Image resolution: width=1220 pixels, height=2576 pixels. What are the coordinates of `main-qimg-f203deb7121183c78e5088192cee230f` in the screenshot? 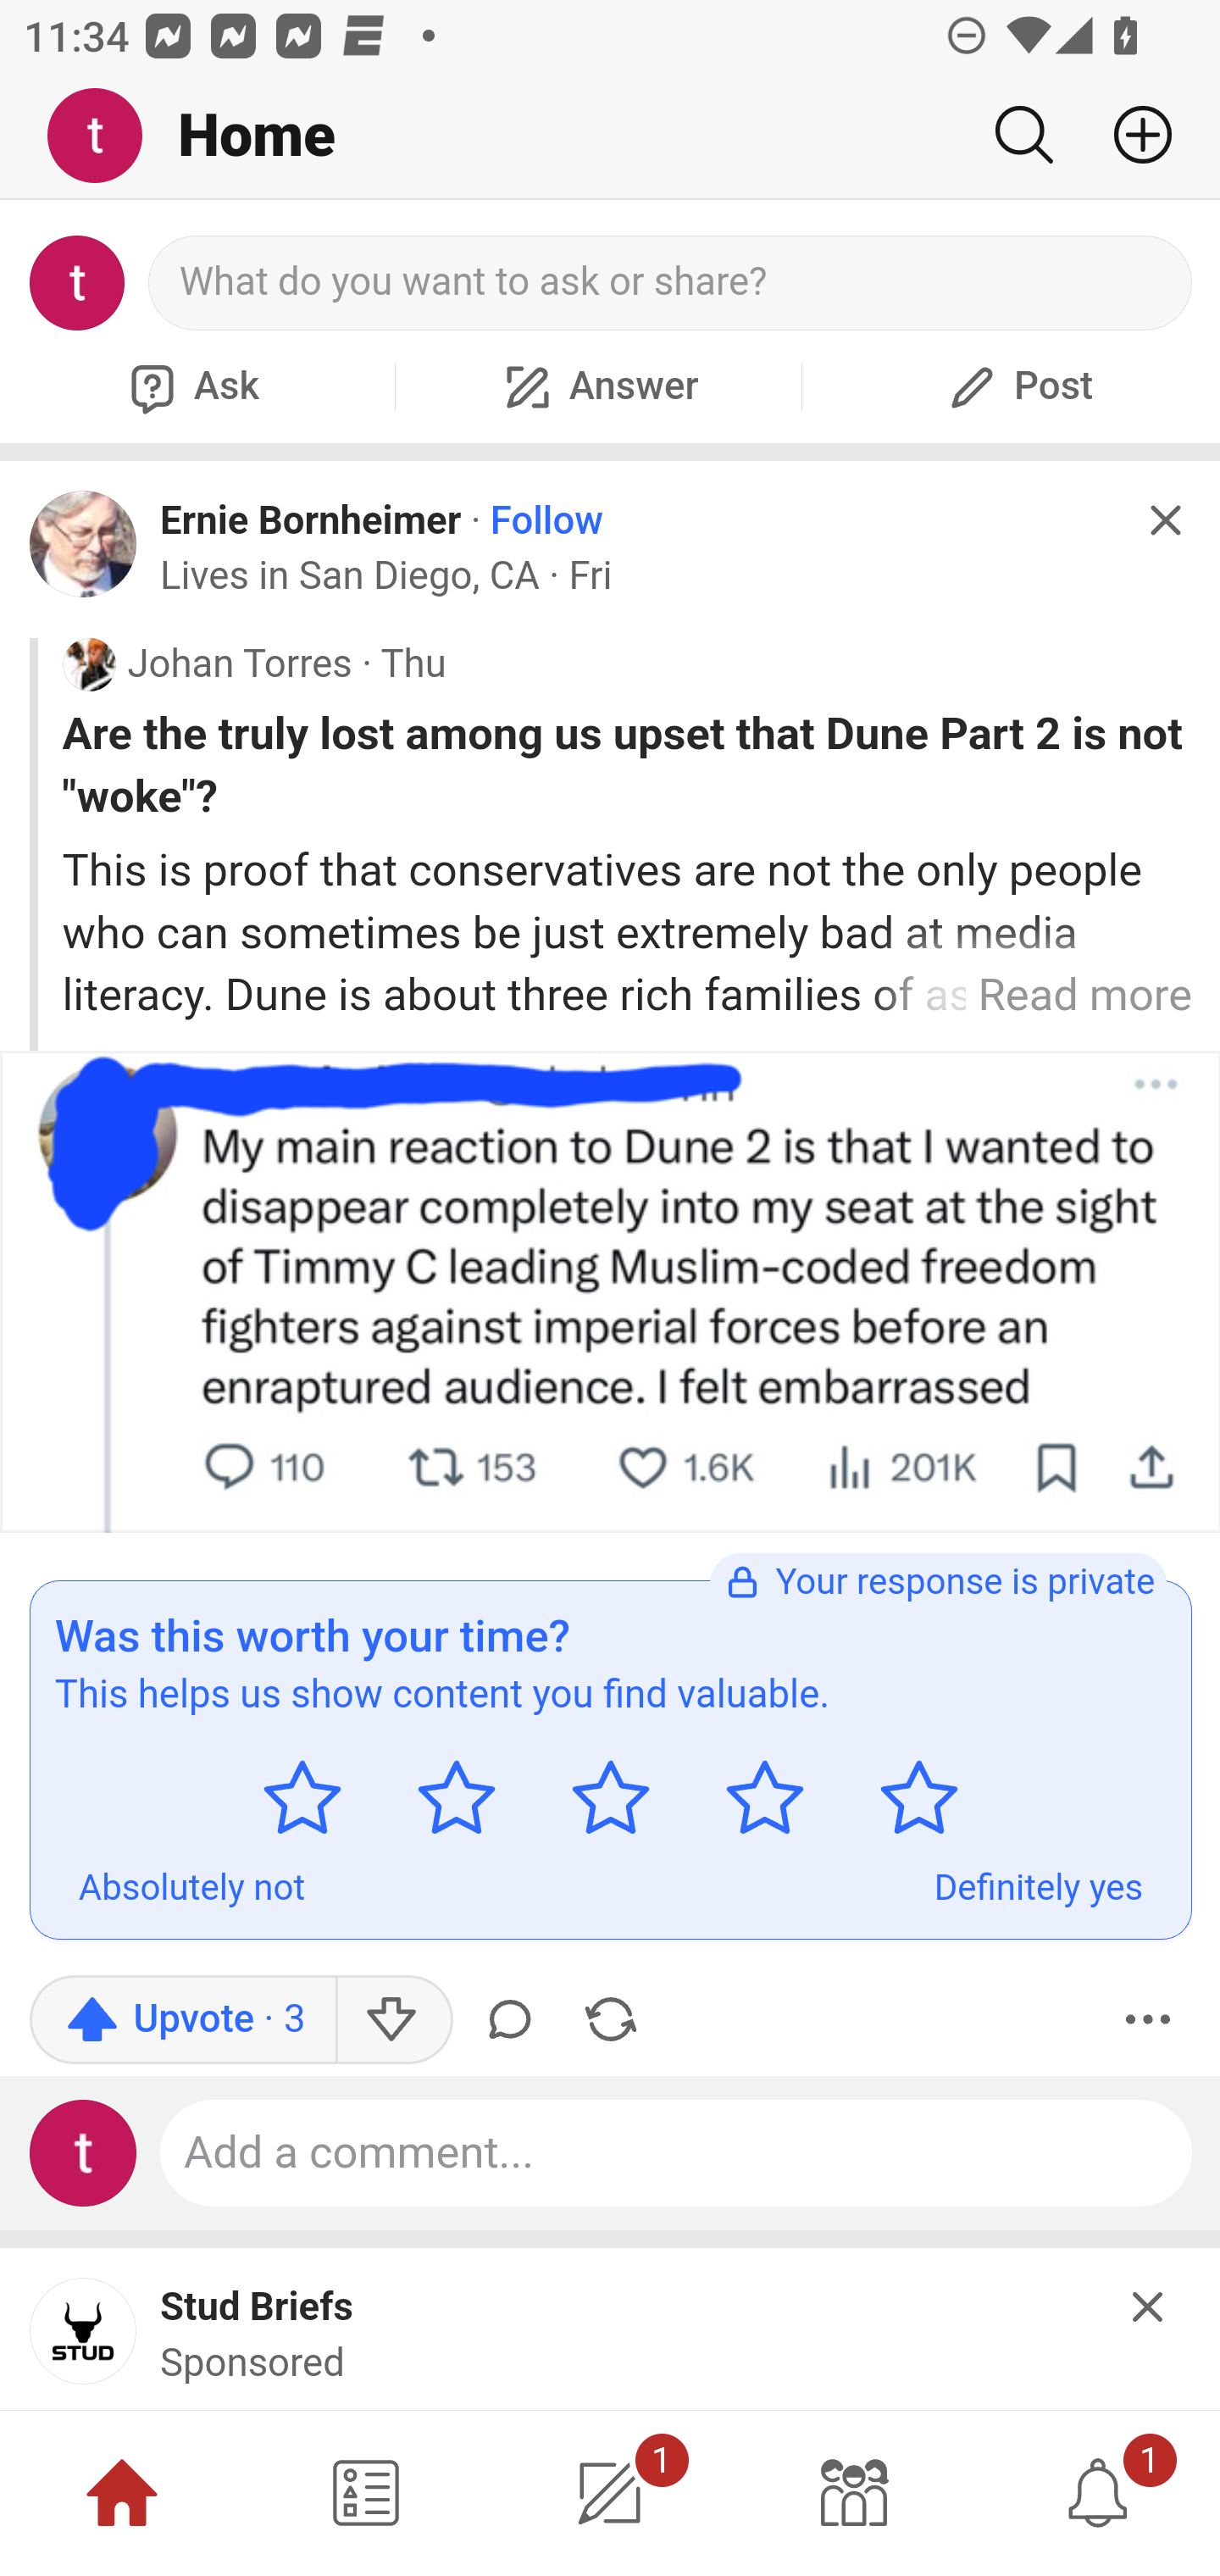 It's located at (84, 2340).